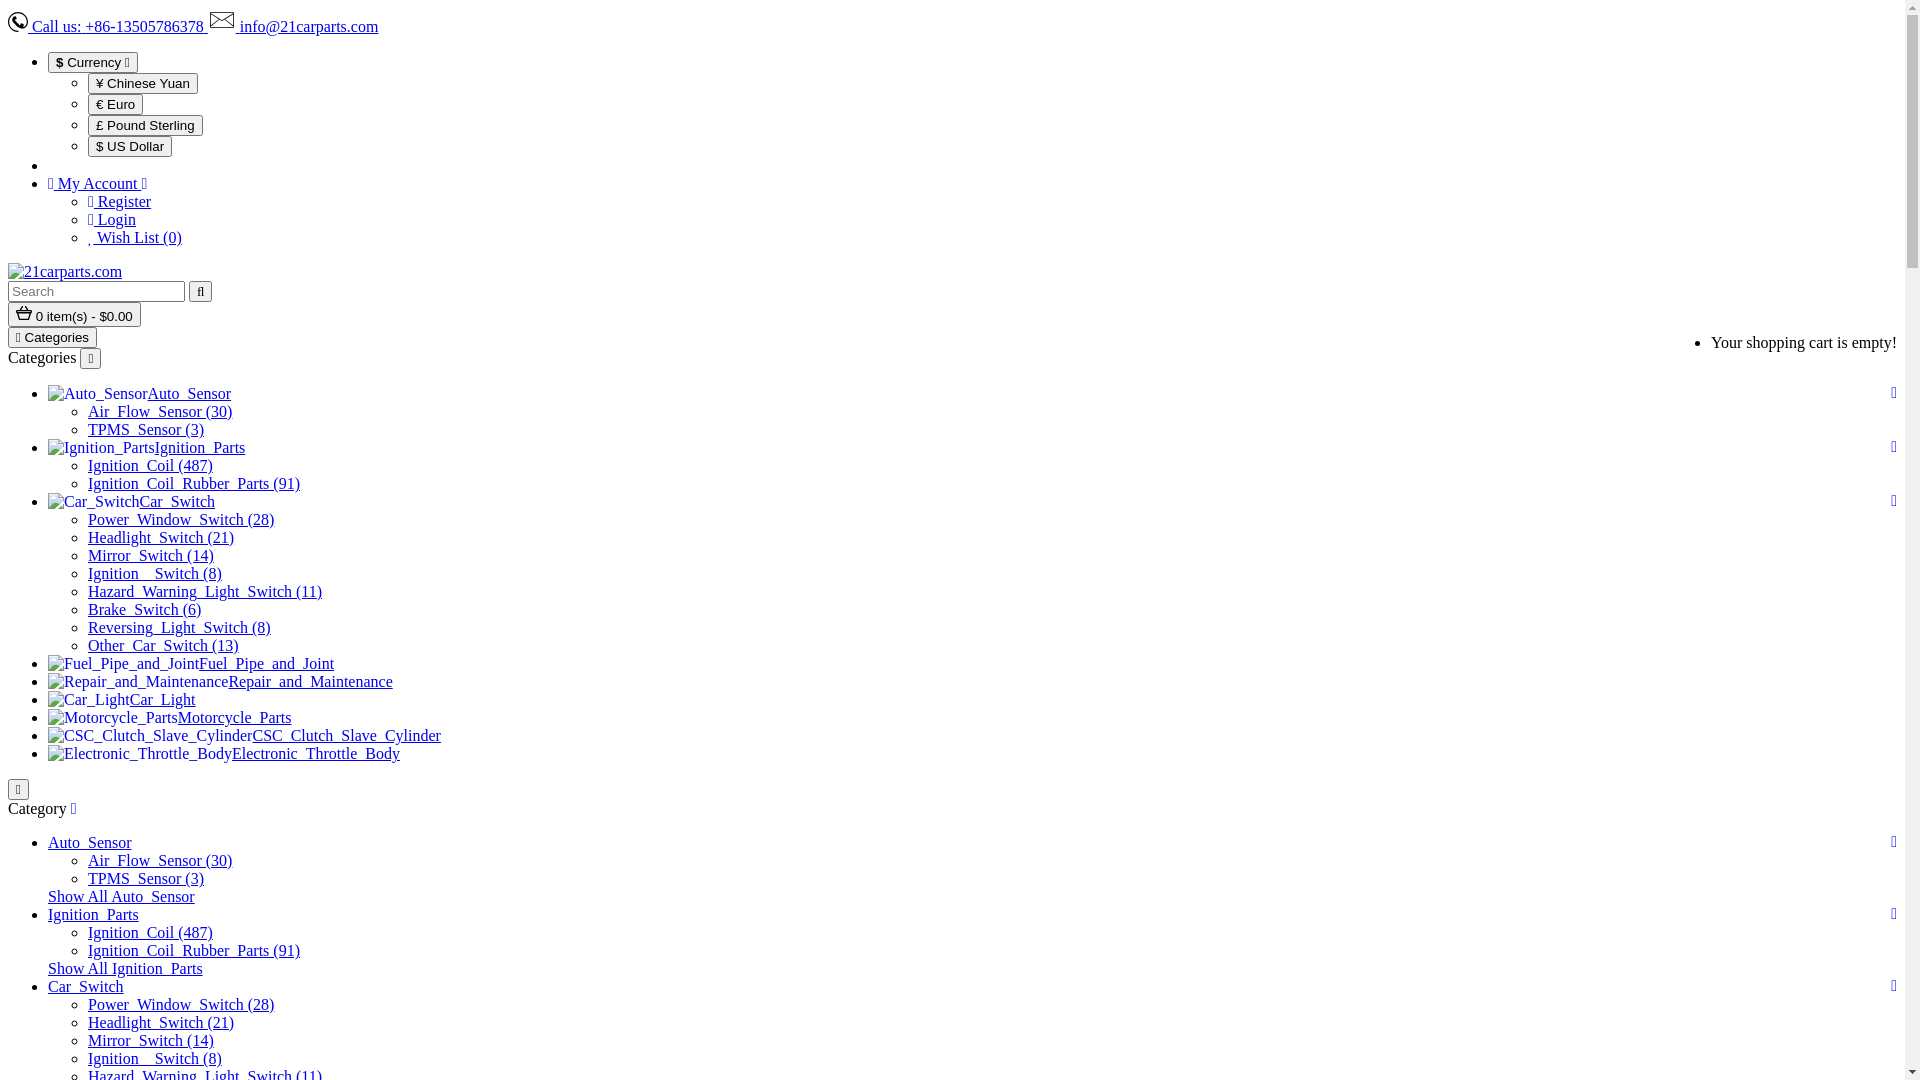 The height and width of the screenshot is (1080, 1920). What do you see at coordinates (151, 1040) in the screenshot?
I see `Mirror_Switch (14)` at bounding box center [151, 1040].